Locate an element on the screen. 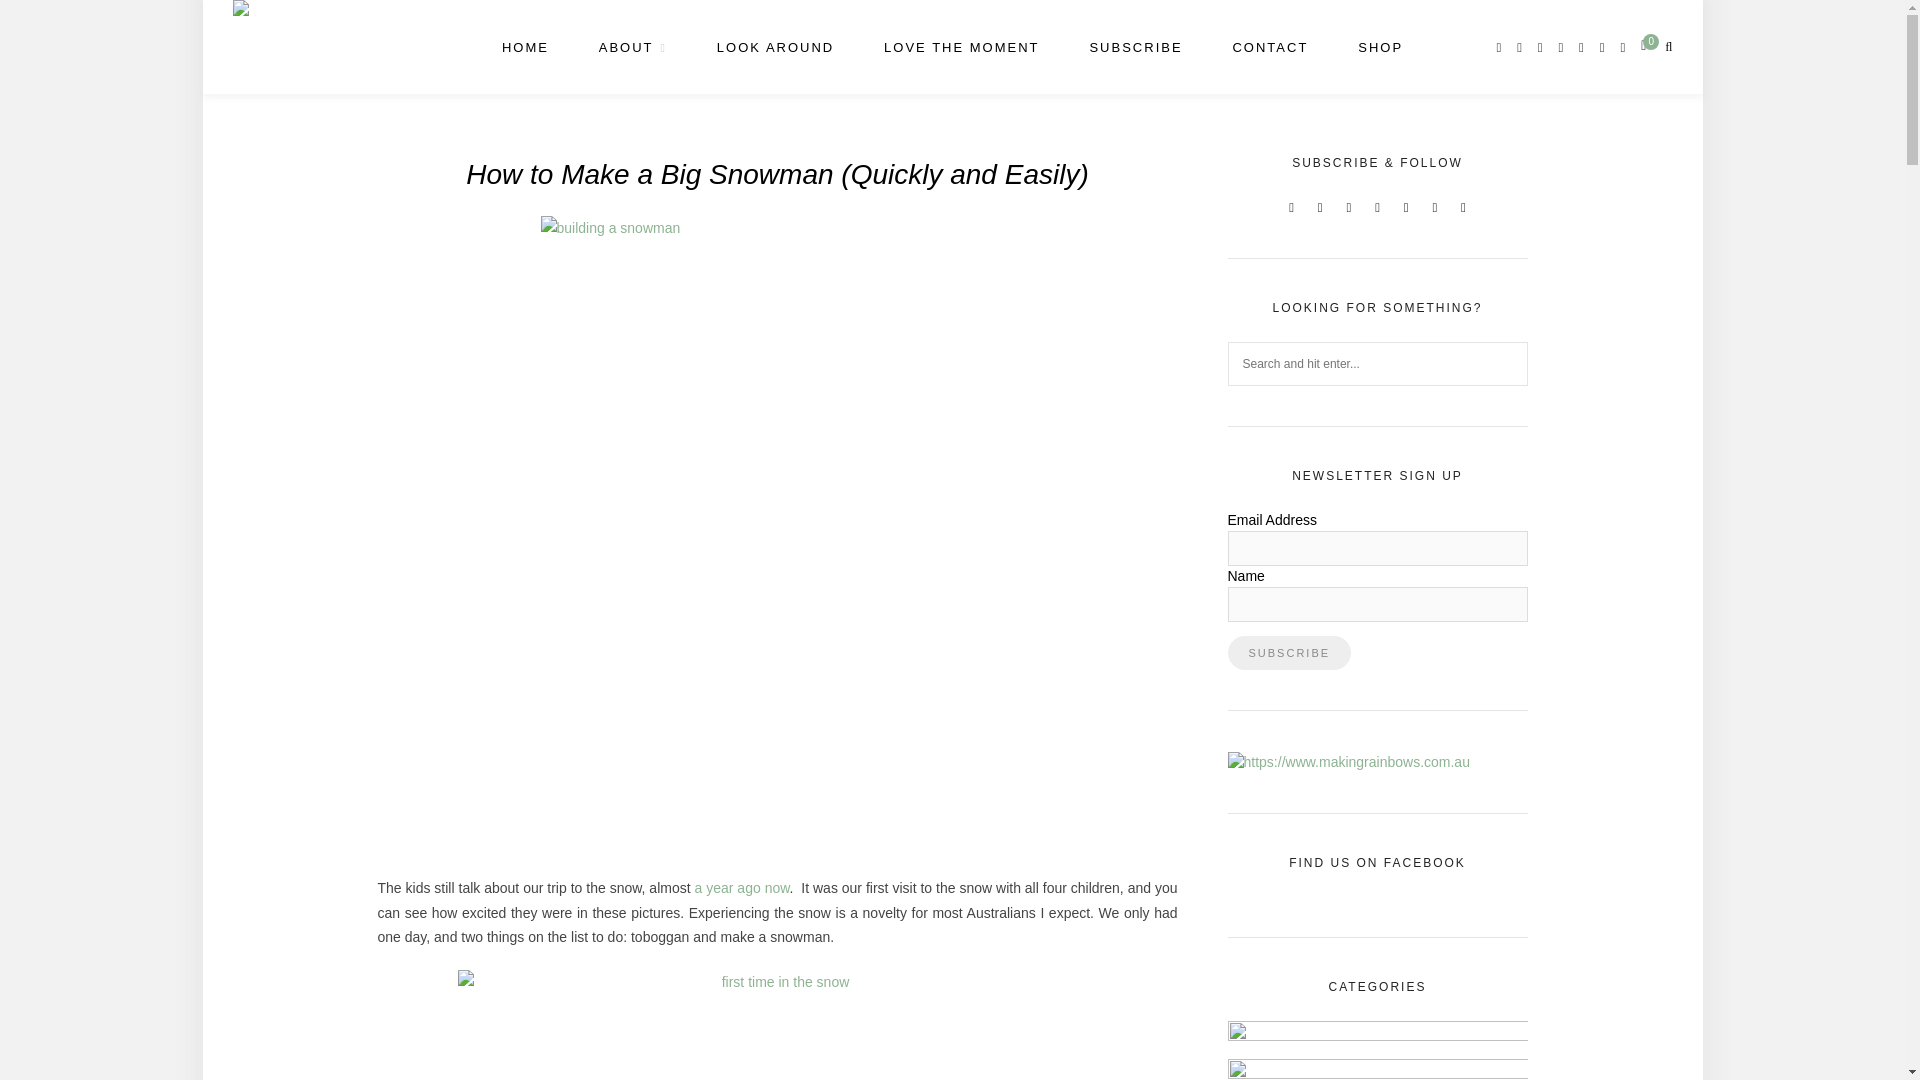 The height and width of the screenshot is (1080, 1920). SUBSCRIBE is located at coordinates (1135, 48).